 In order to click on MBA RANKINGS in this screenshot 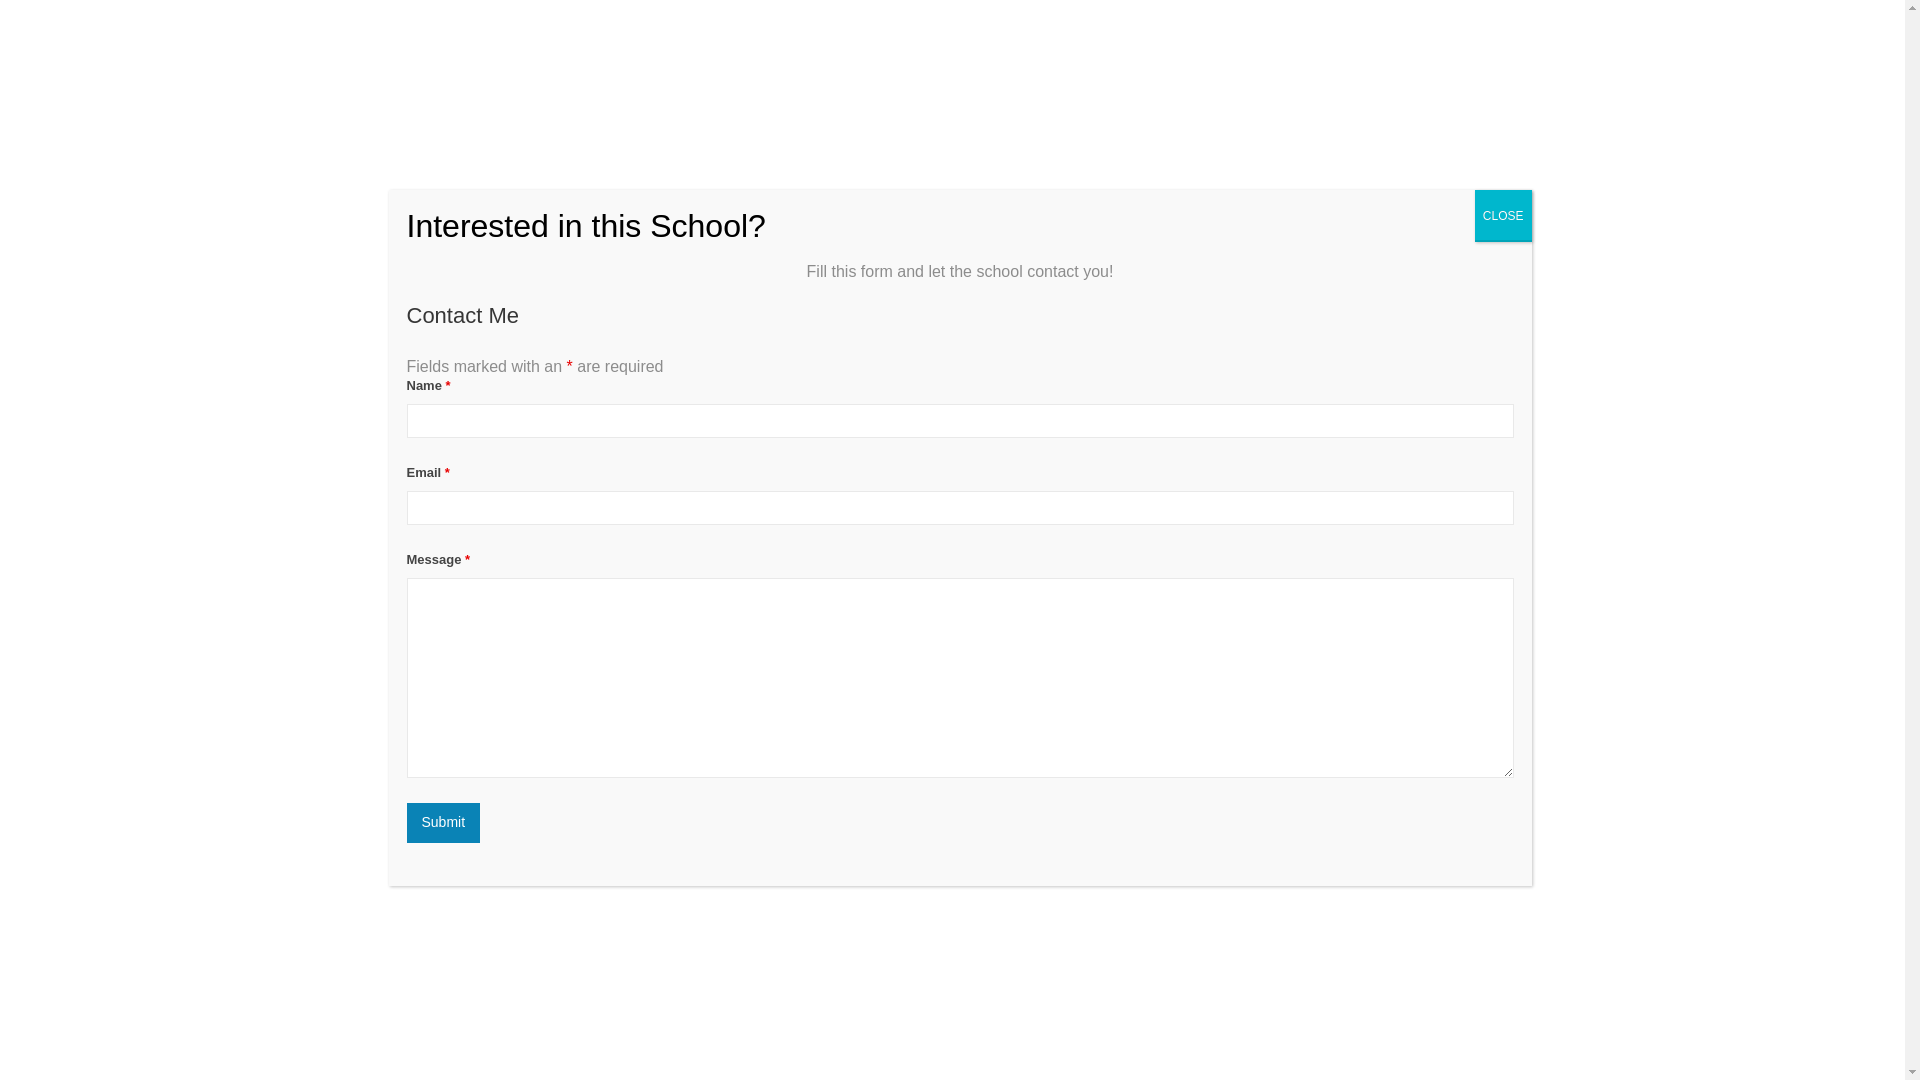, I will do `click(1124, 40)`.